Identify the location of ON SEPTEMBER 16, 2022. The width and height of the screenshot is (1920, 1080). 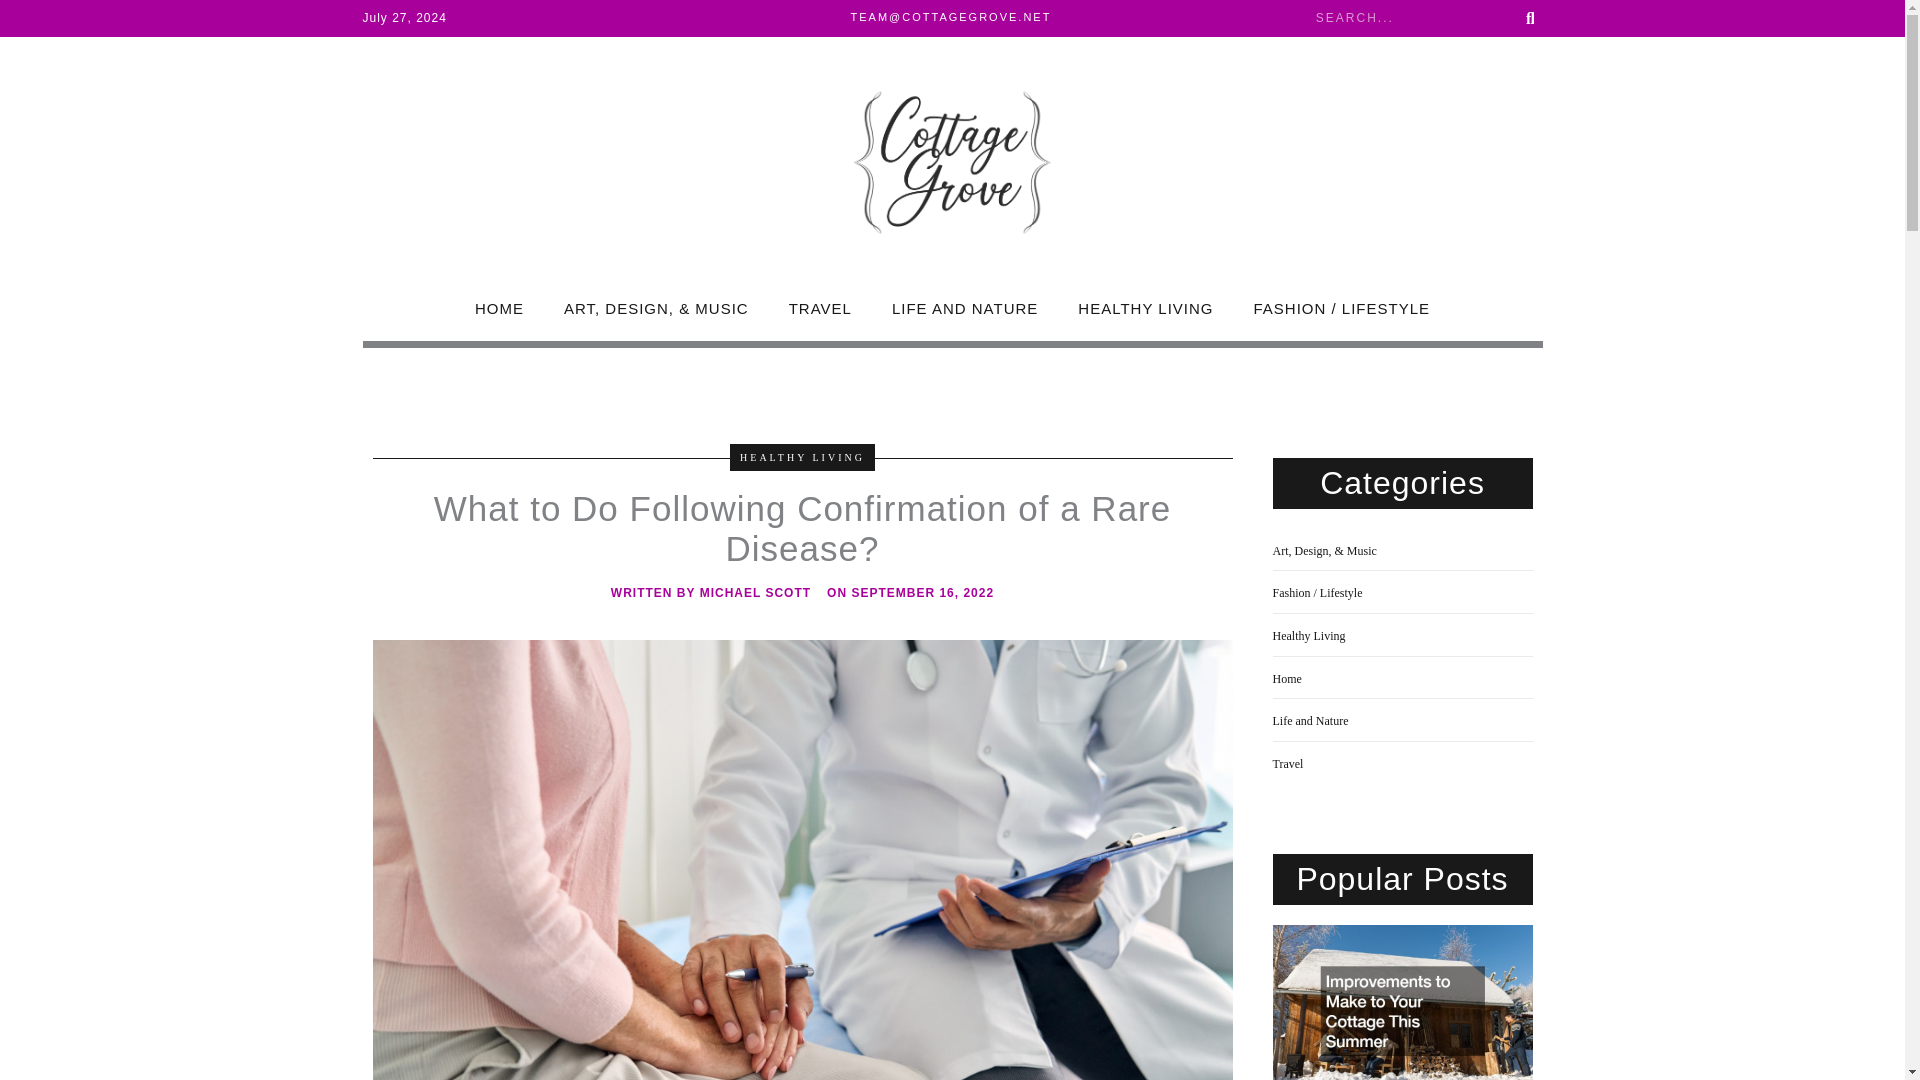
(910, 593).